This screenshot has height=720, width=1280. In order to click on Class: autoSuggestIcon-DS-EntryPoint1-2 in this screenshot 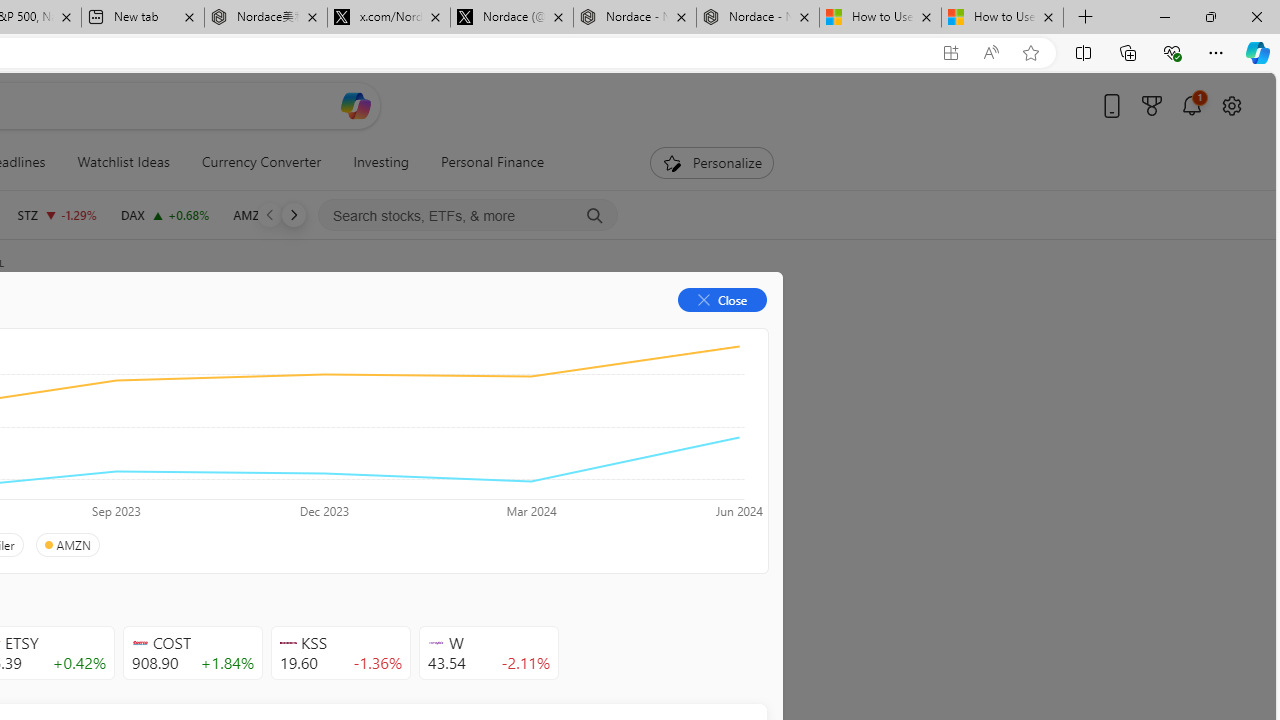, I will do `click(436, 643)`.